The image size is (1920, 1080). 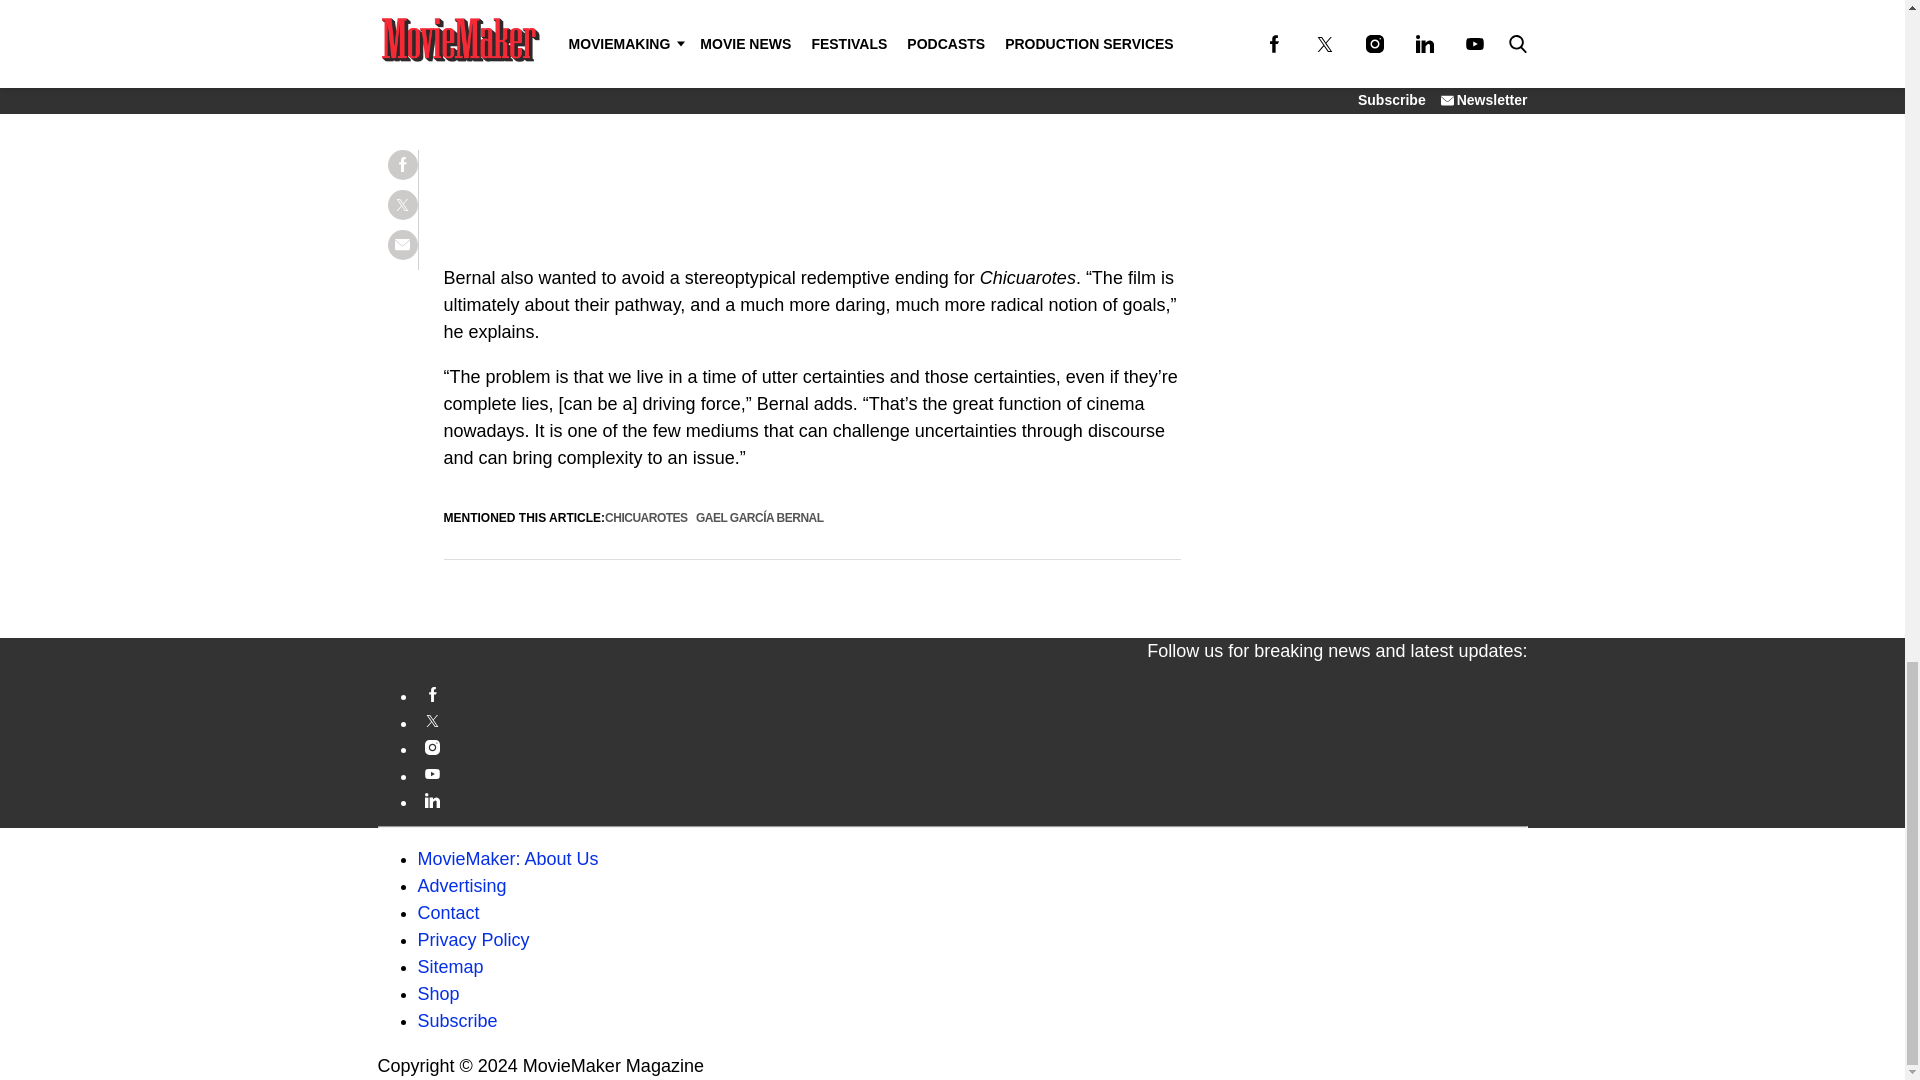 What do you see at coordinates (646, 517) in the screenshot?
I see `CHICUAROTES` at bounding box center [646, 517].